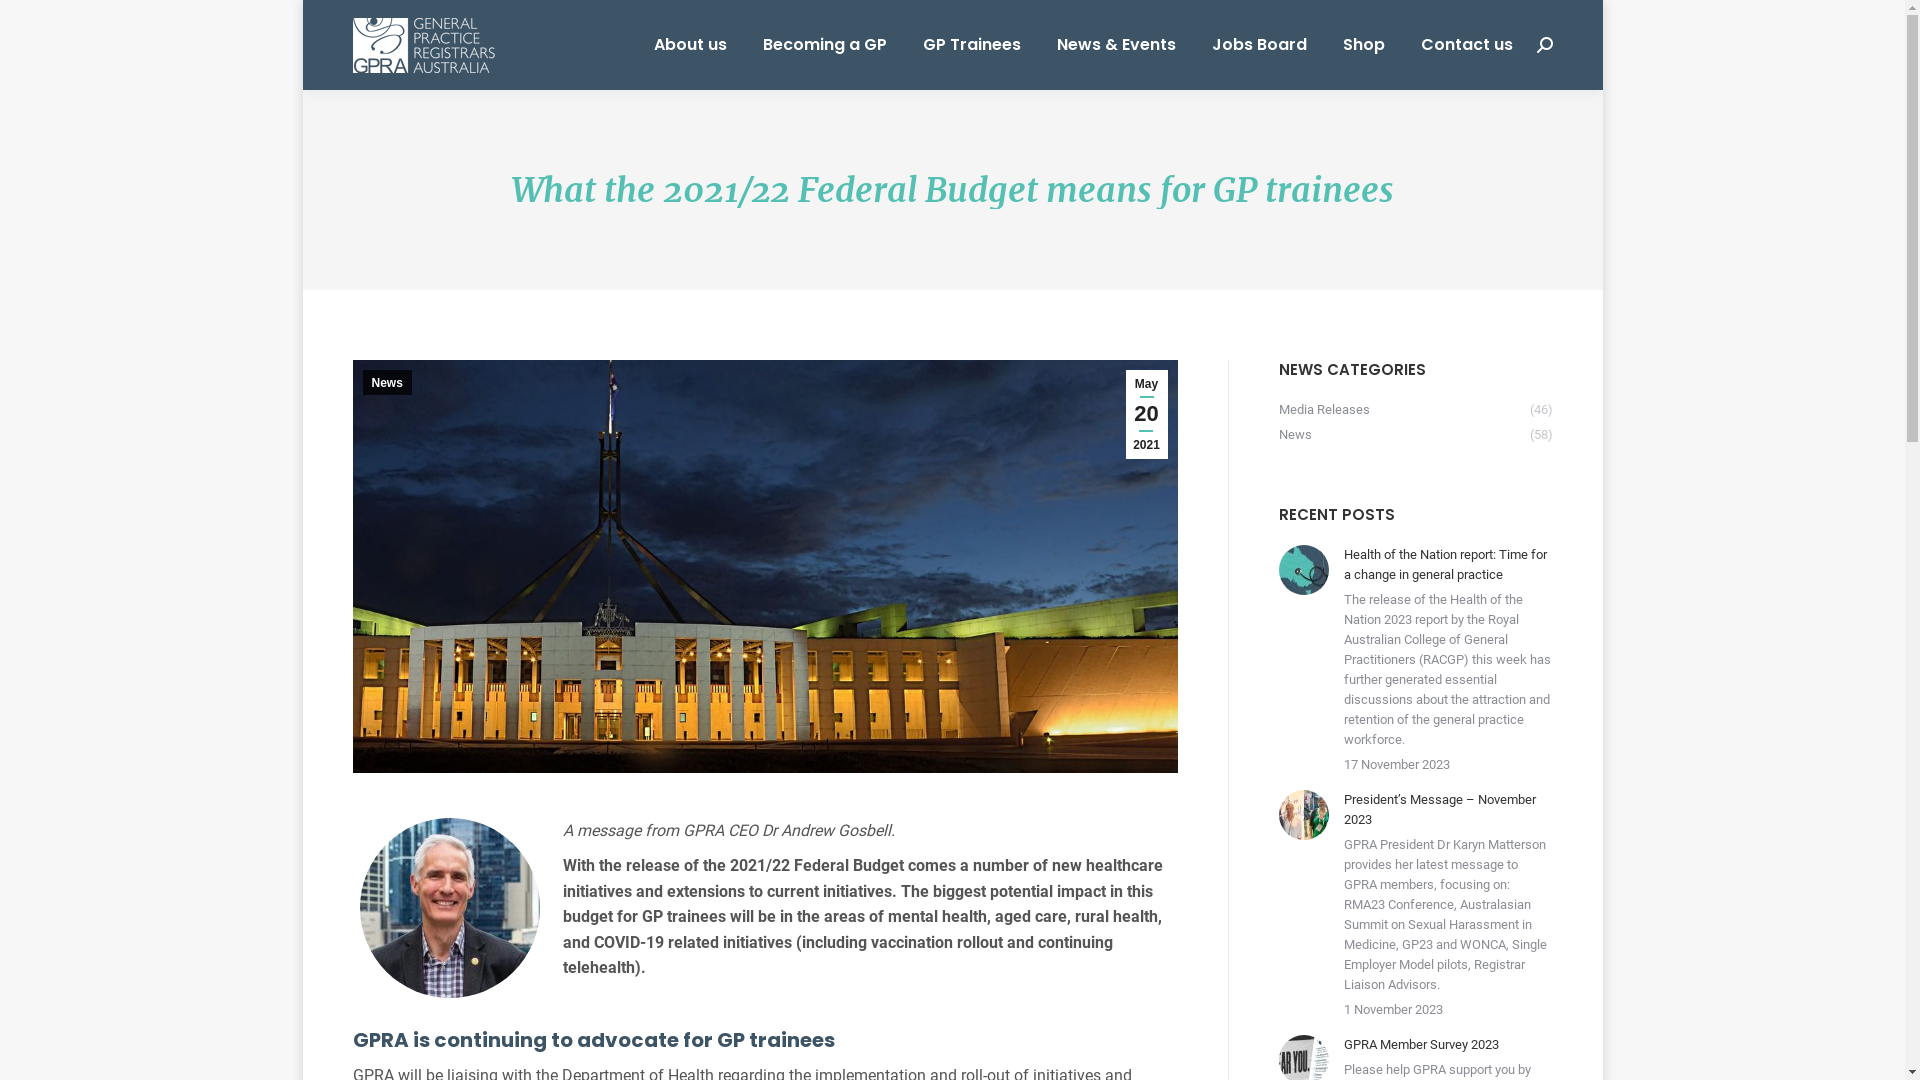 The height and width of the screenshot is (1080, 1920). Describe the element at coordinates (824, 45) in the screenshot. I see `Becoming a GP` at that location.